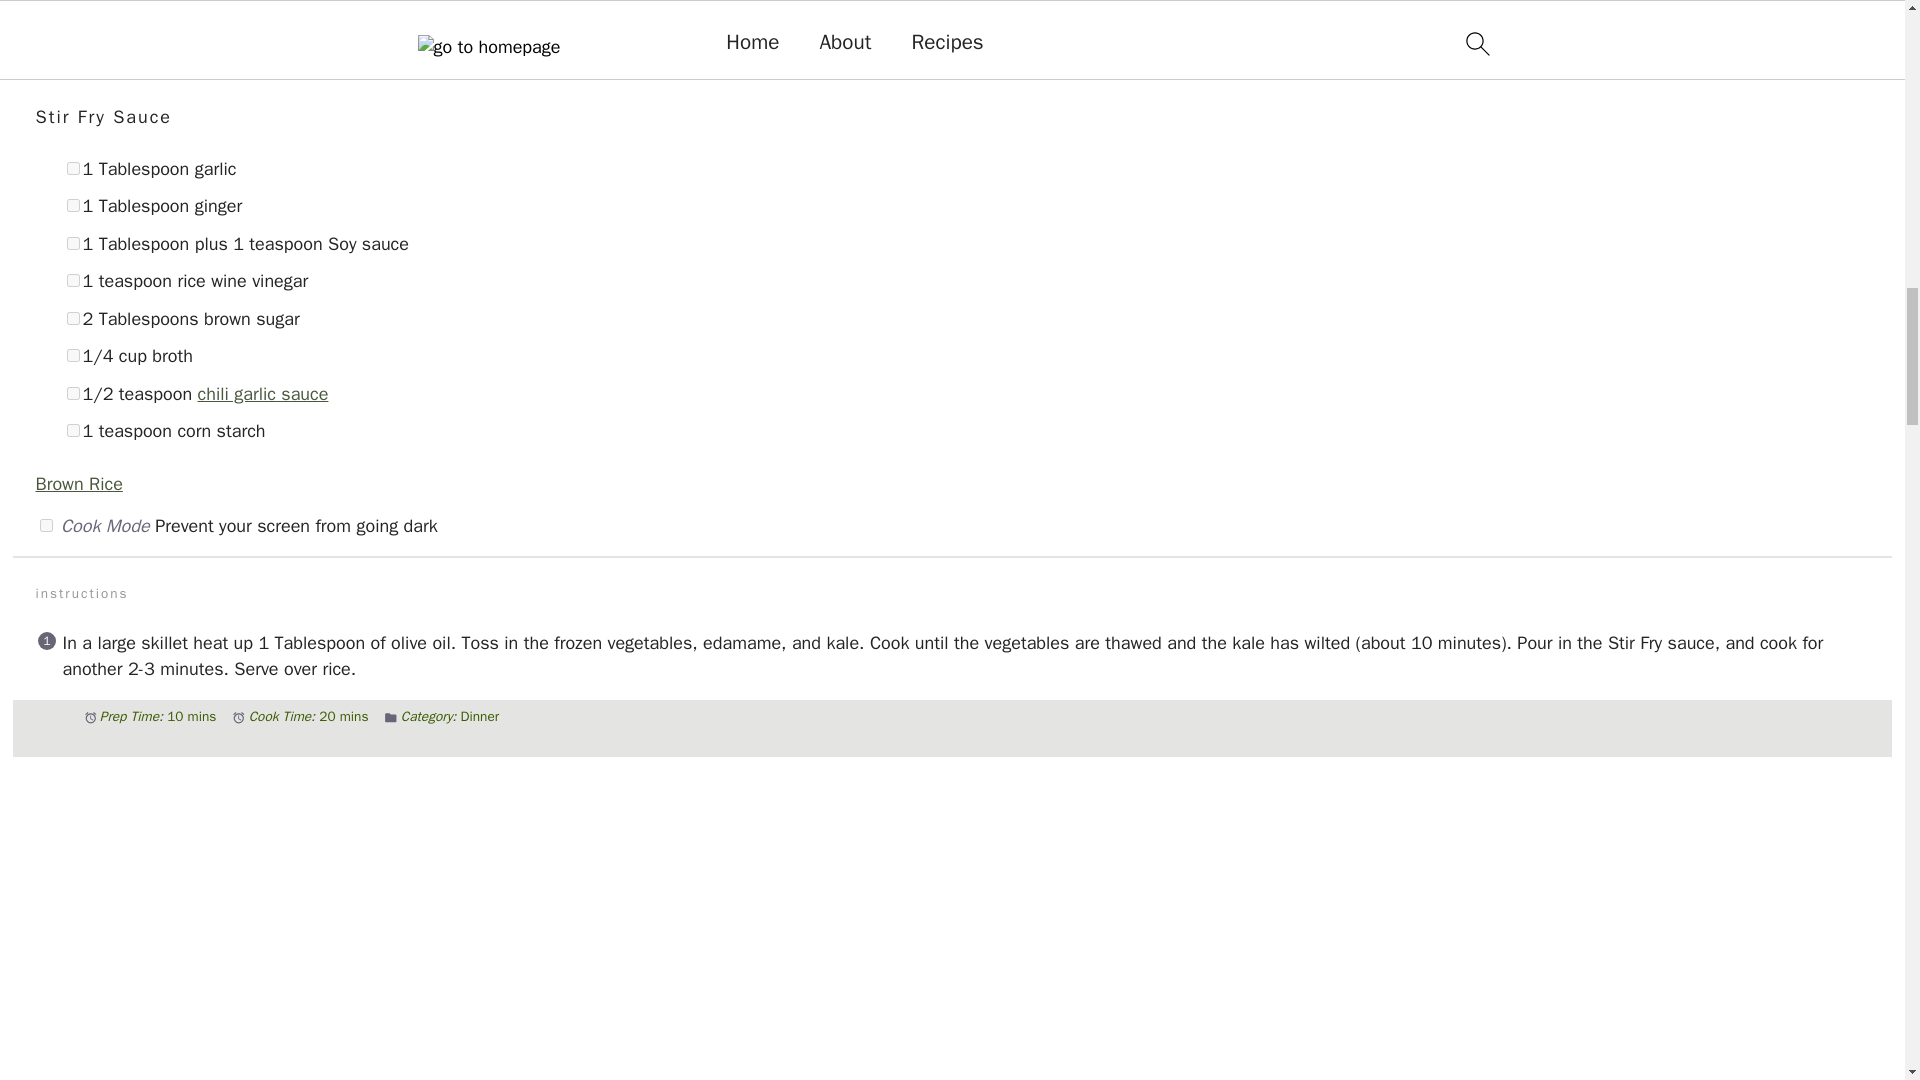  I want to click on on, so click(72, 26).